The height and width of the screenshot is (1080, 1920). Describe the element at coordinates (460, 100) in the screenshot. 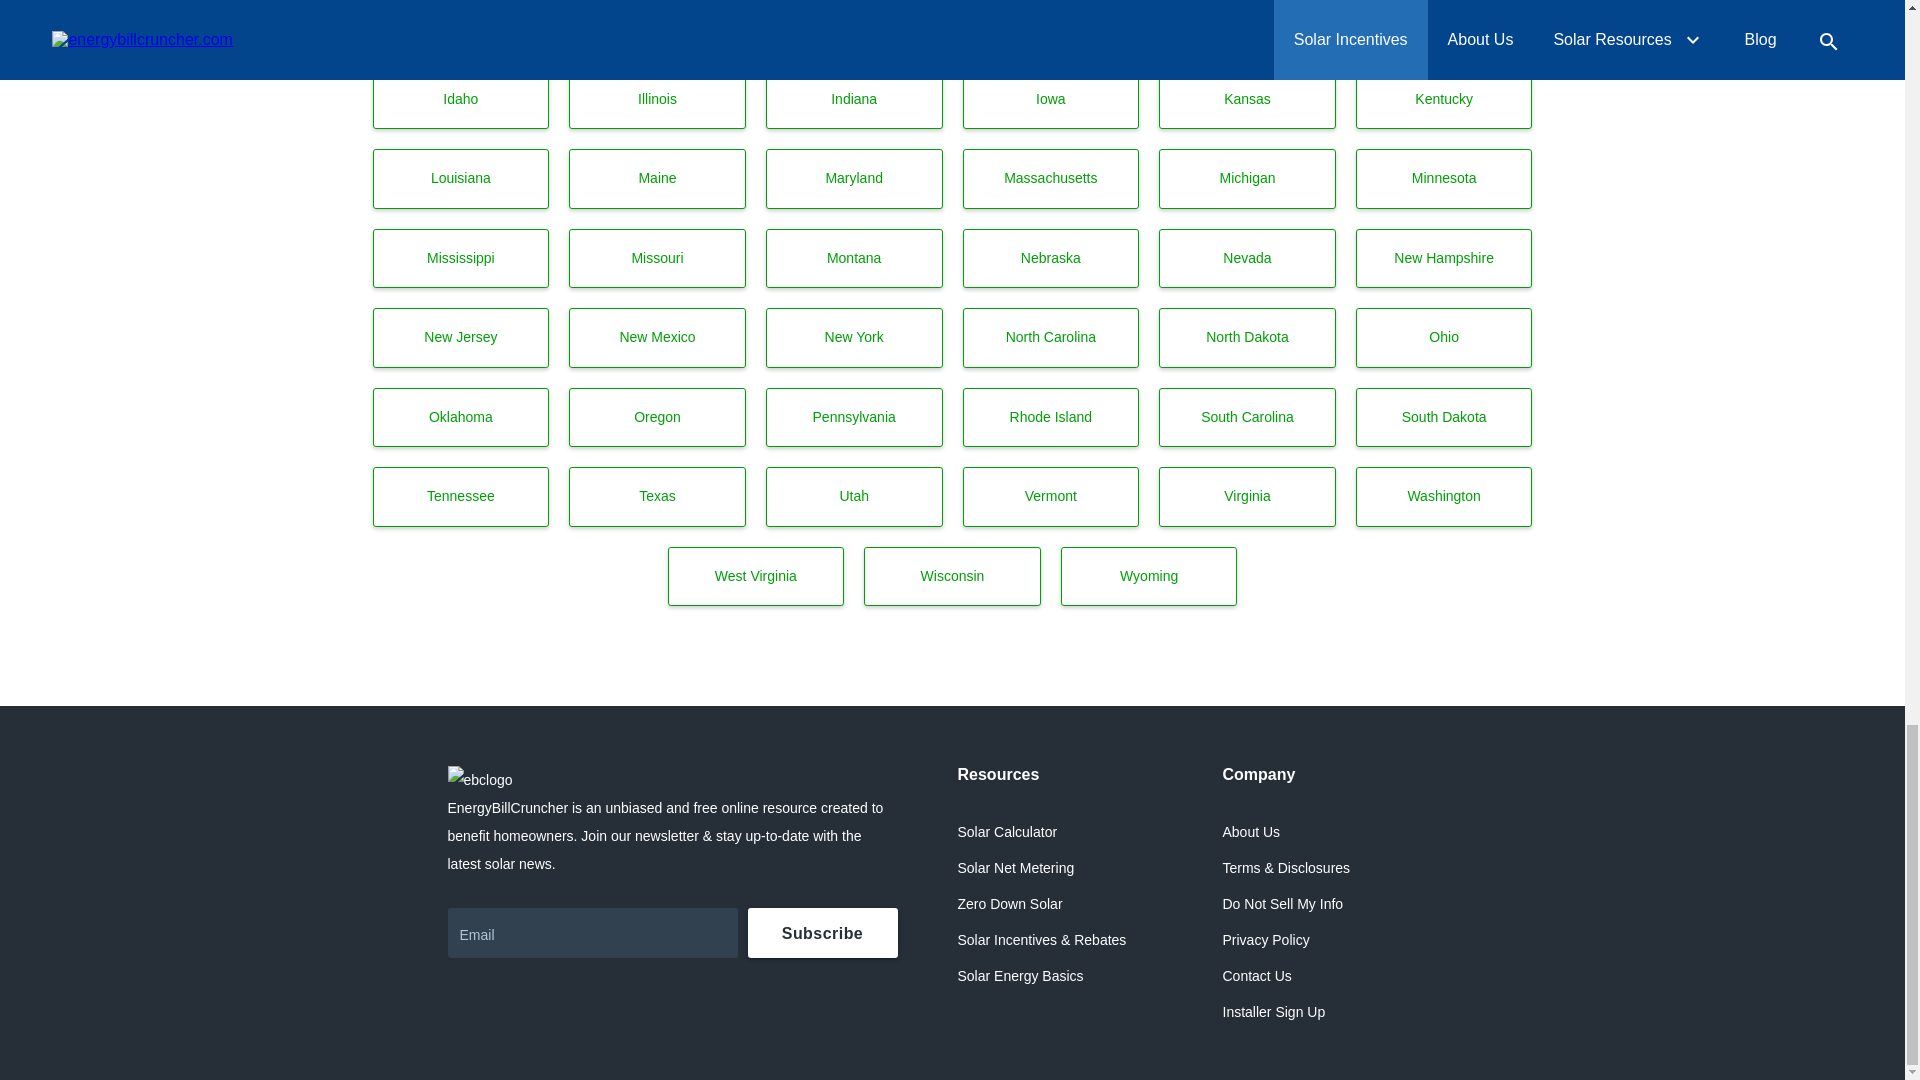

I see `Idaho` at that location.